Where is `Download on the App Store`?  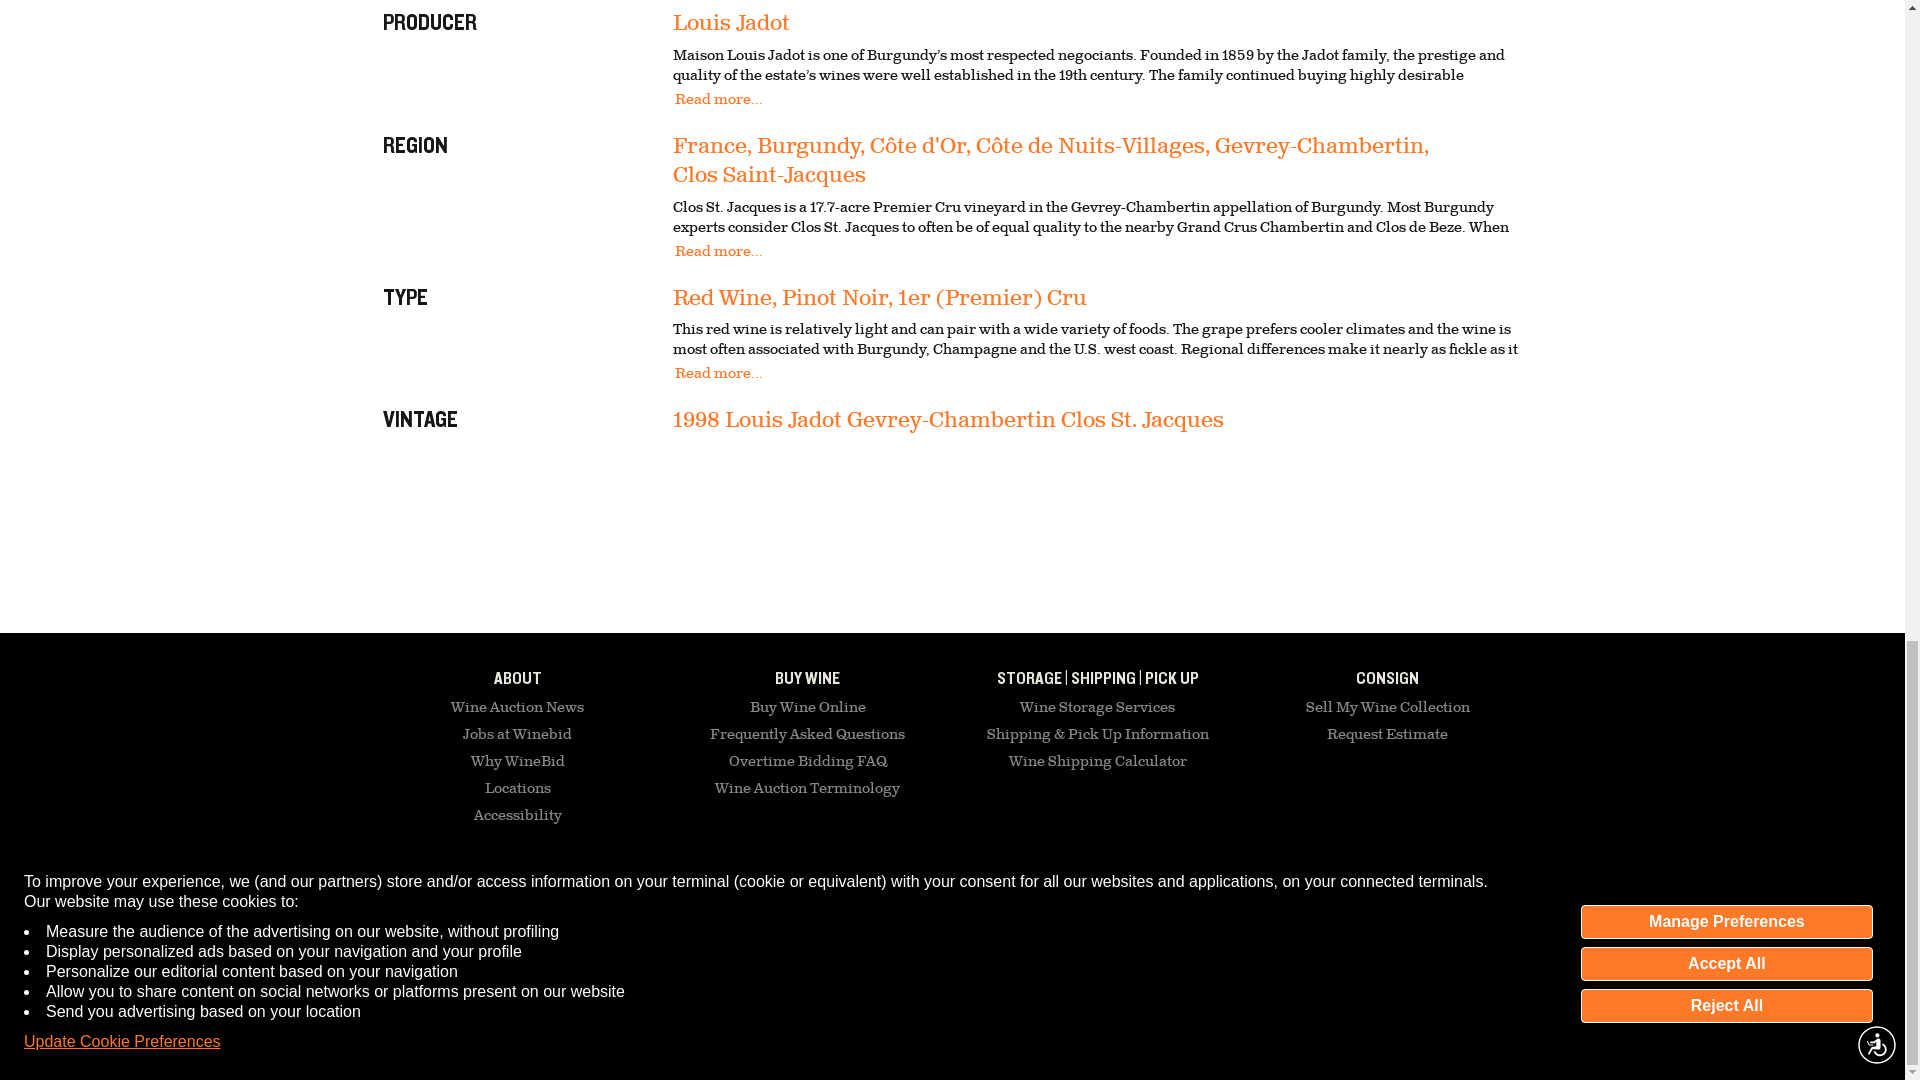 Download on the App Store is located at coordinates (1300, 908).